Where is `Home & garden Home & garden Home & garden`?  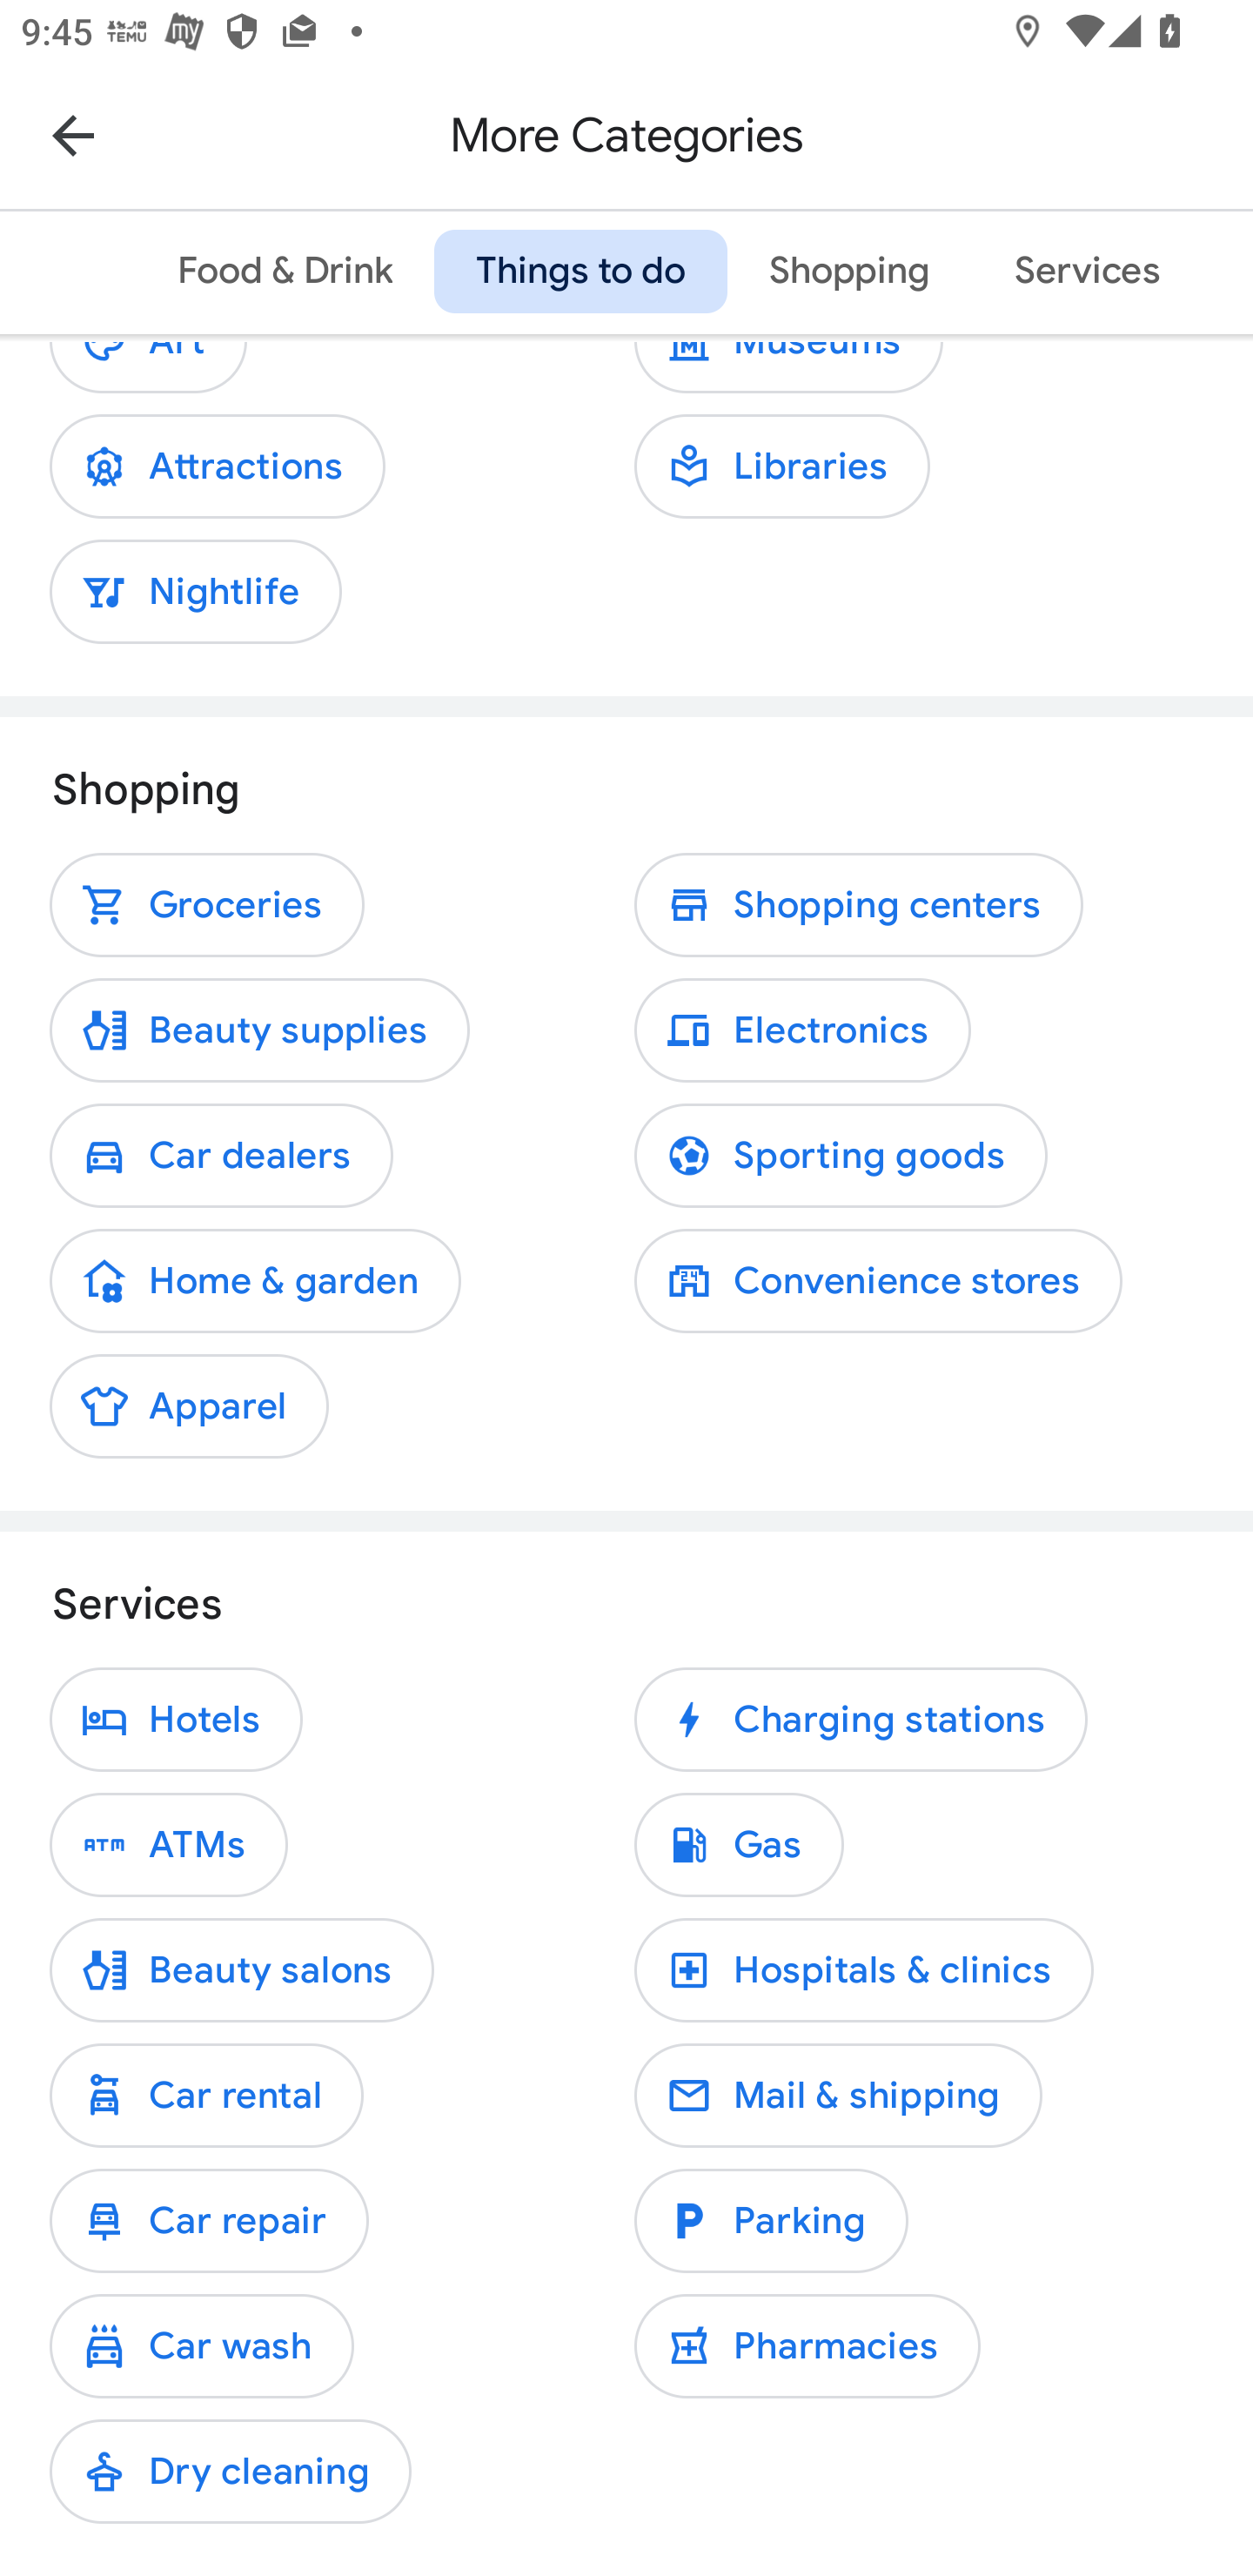 Home & garden Home & garden Home & garden is located at coordinates (255, 1281).